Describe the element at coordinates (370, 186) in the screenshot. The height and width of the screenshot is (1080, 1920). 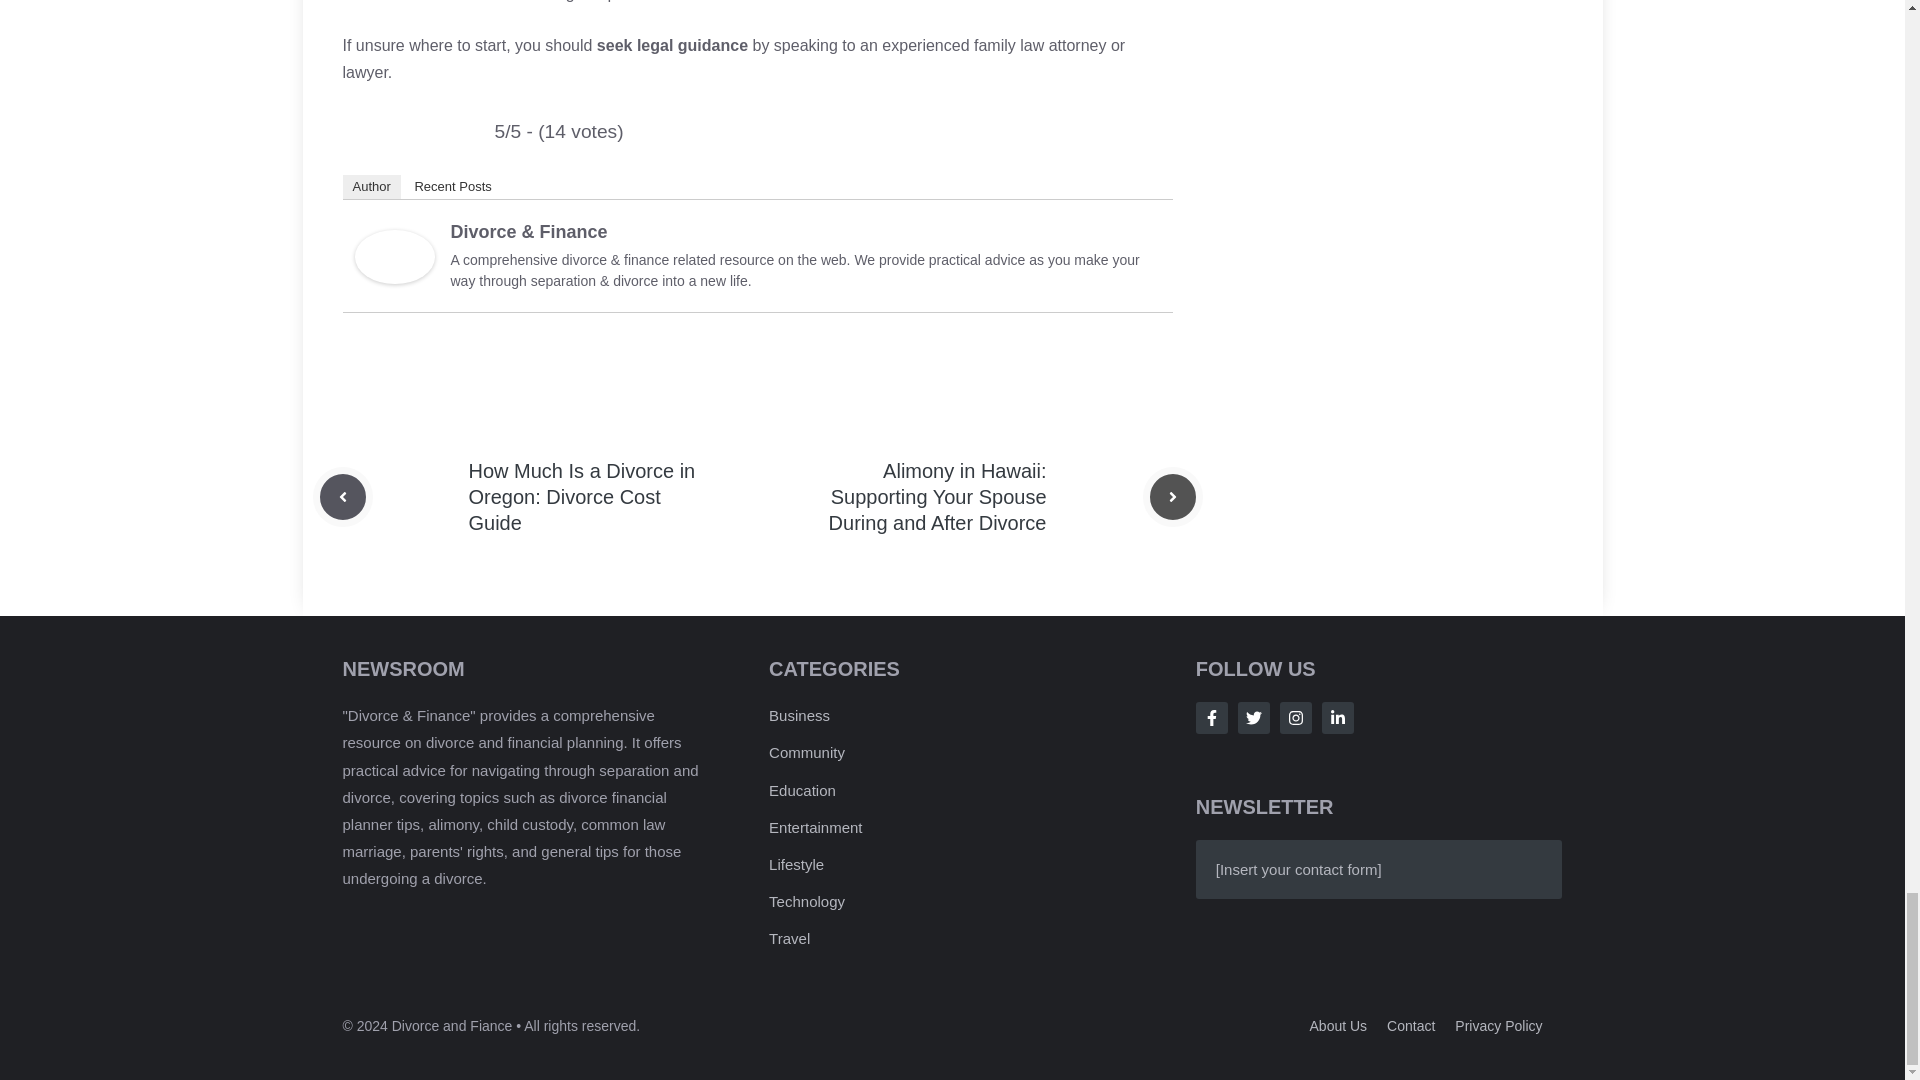
I see `Author` at that location.